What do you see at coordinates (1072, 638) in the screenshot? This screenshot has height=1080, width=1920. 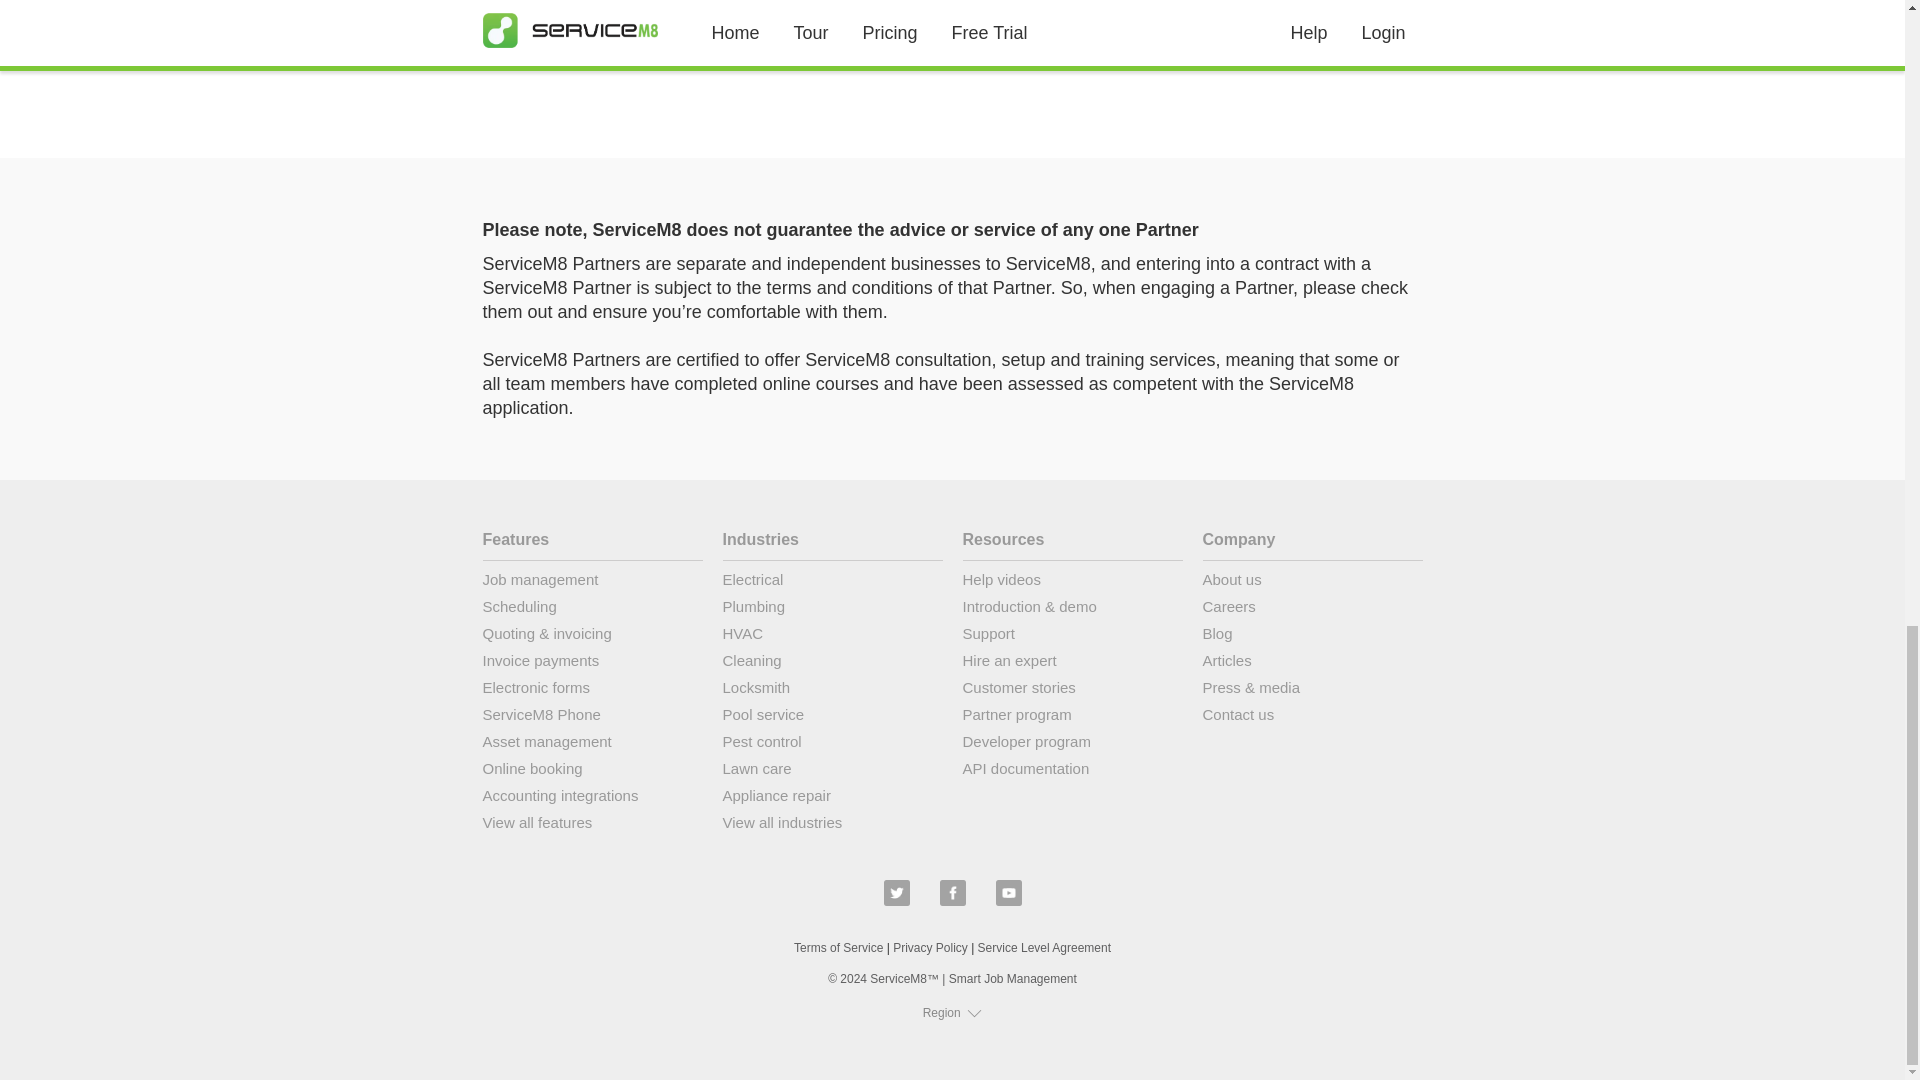 I see `Support` at bounding box center [1072, 638].